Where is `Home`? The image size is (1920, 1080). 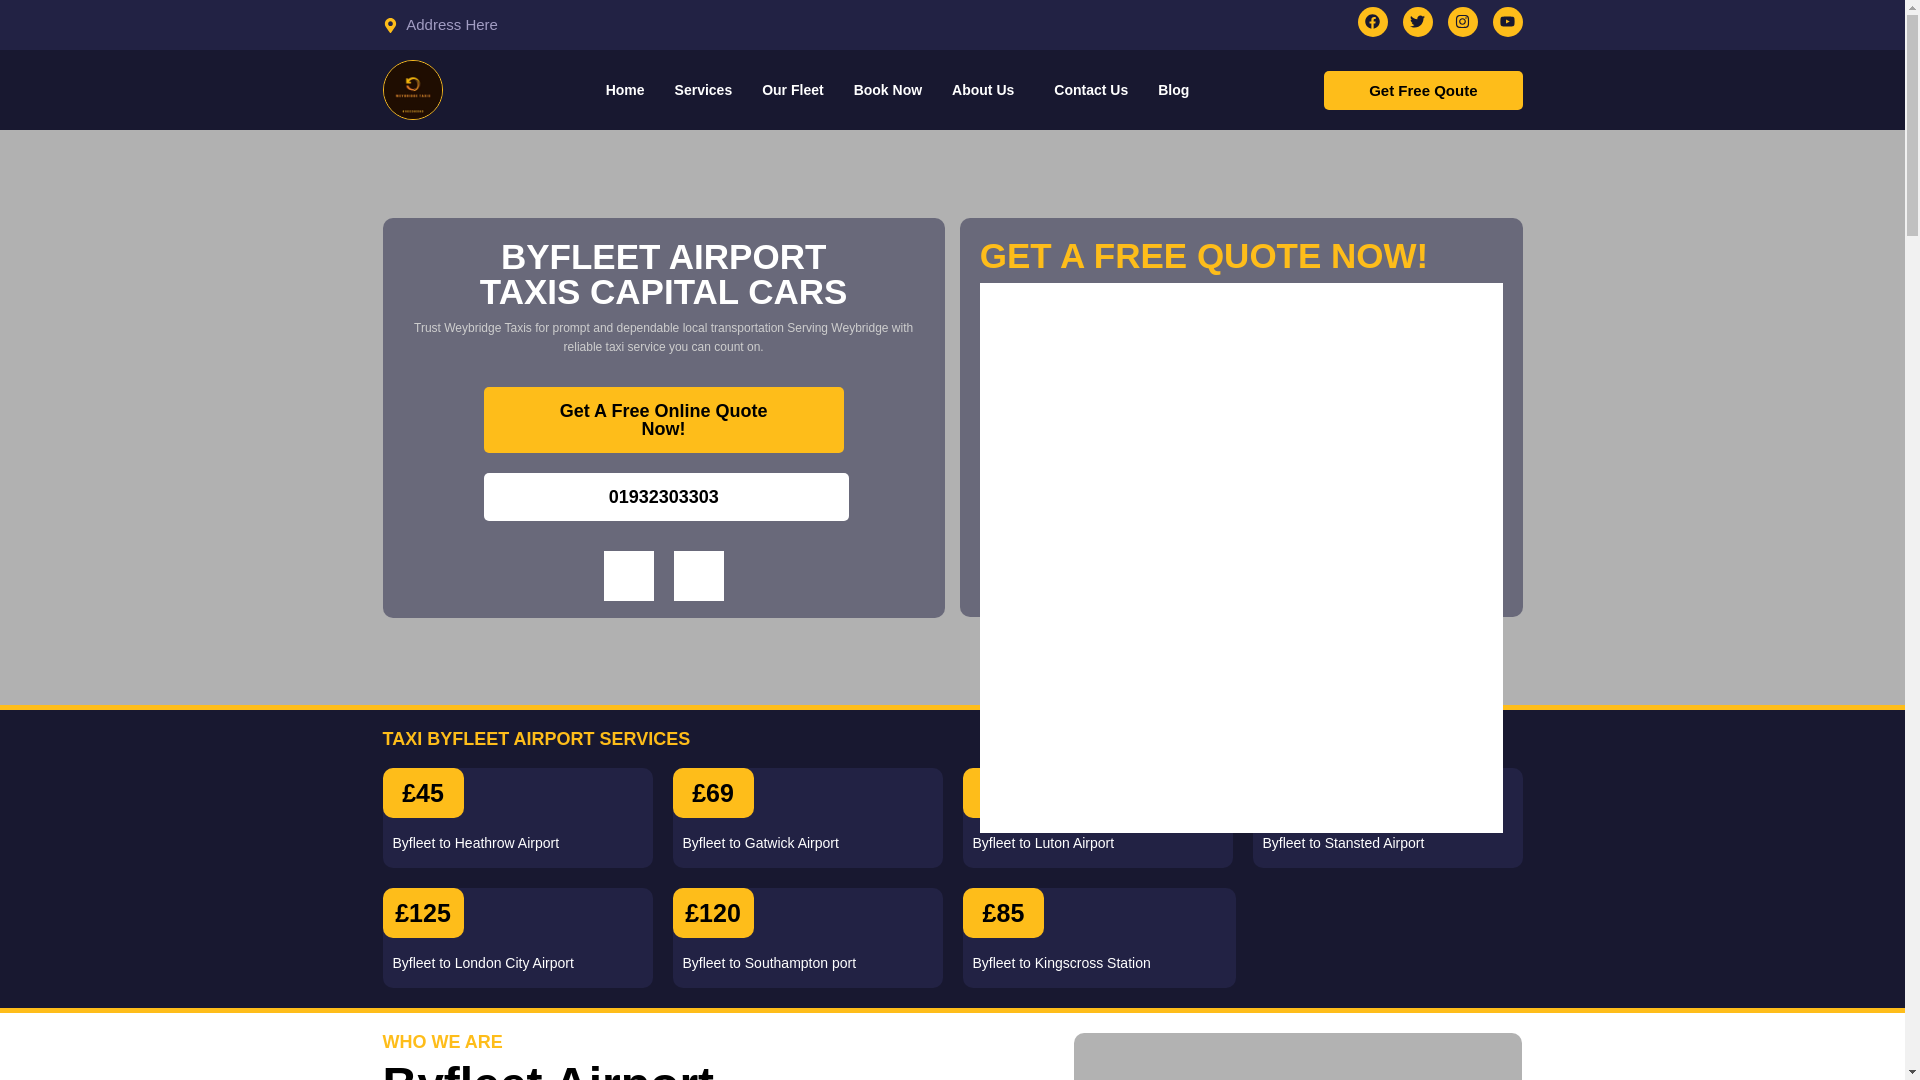
Home is located at coordinates (626, 90).